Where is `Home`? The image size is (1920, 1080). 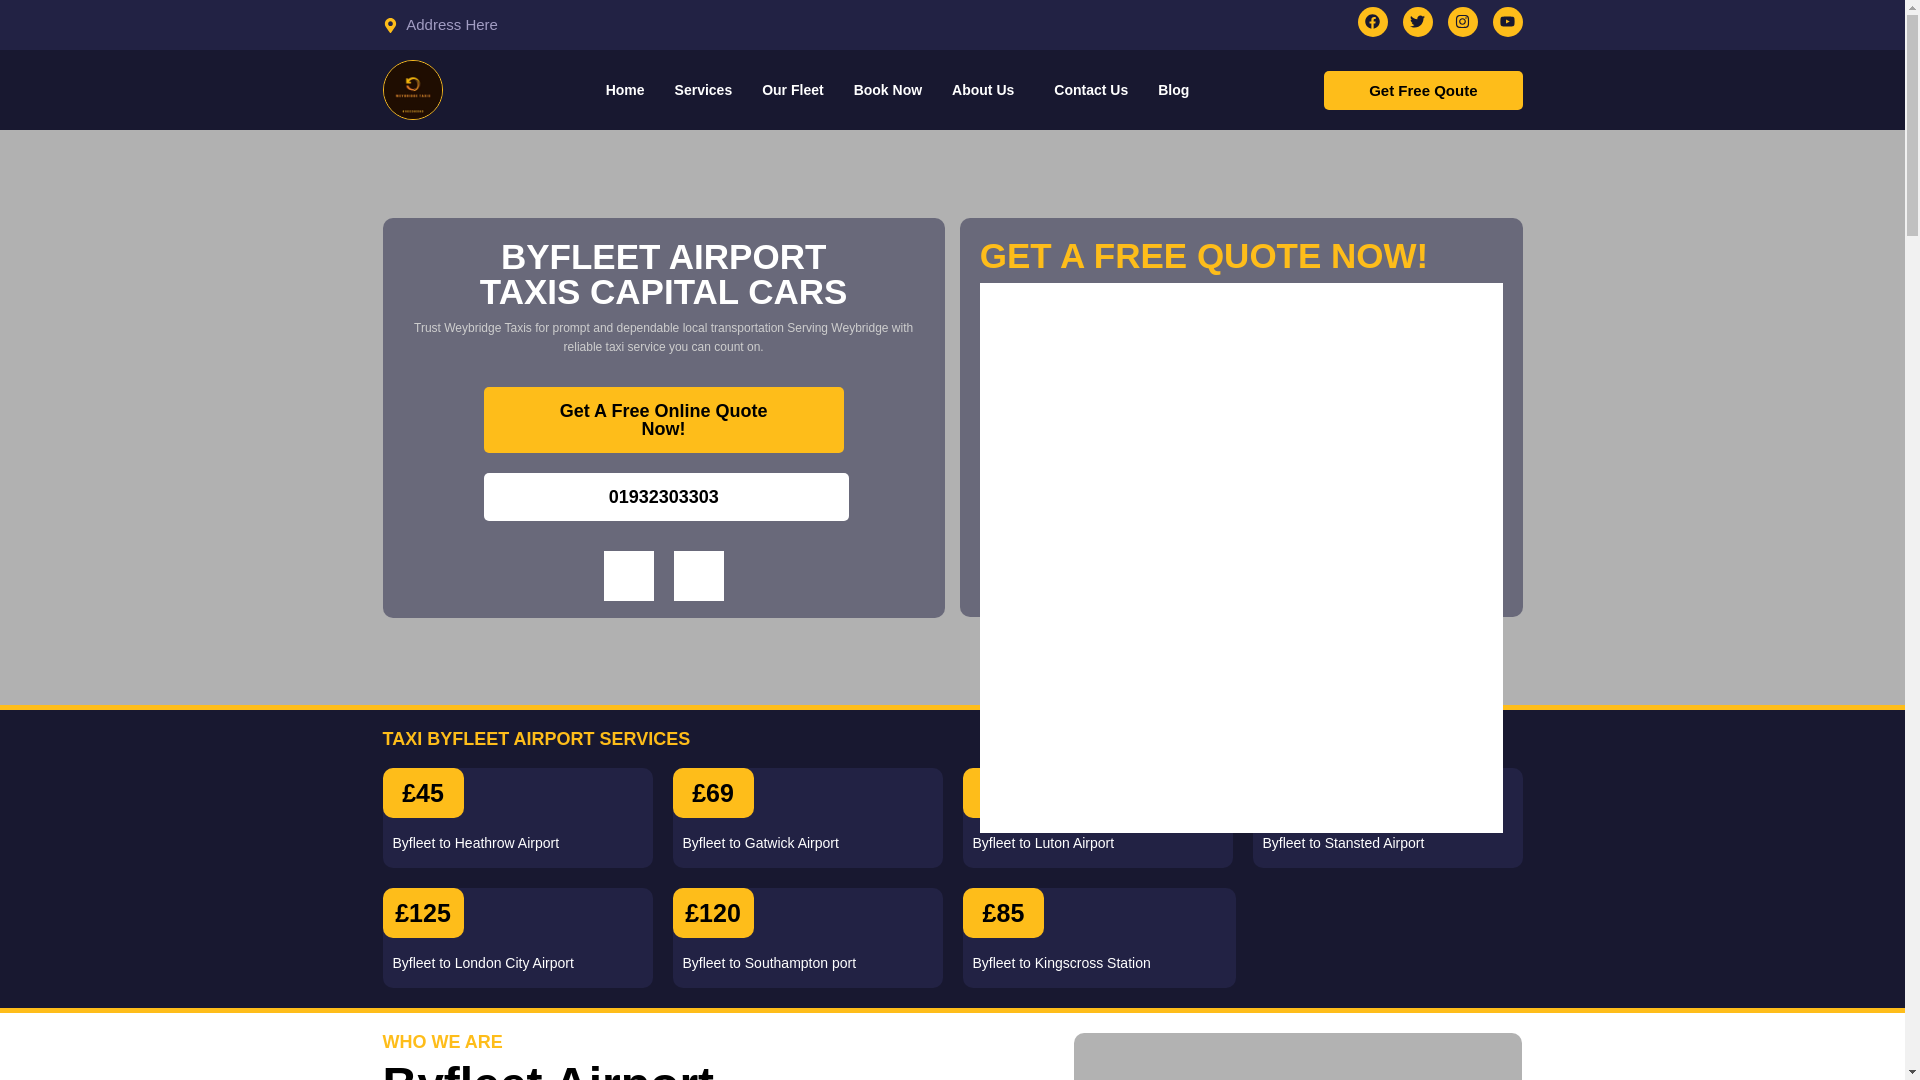
Home is located at coordinates (626, 90).